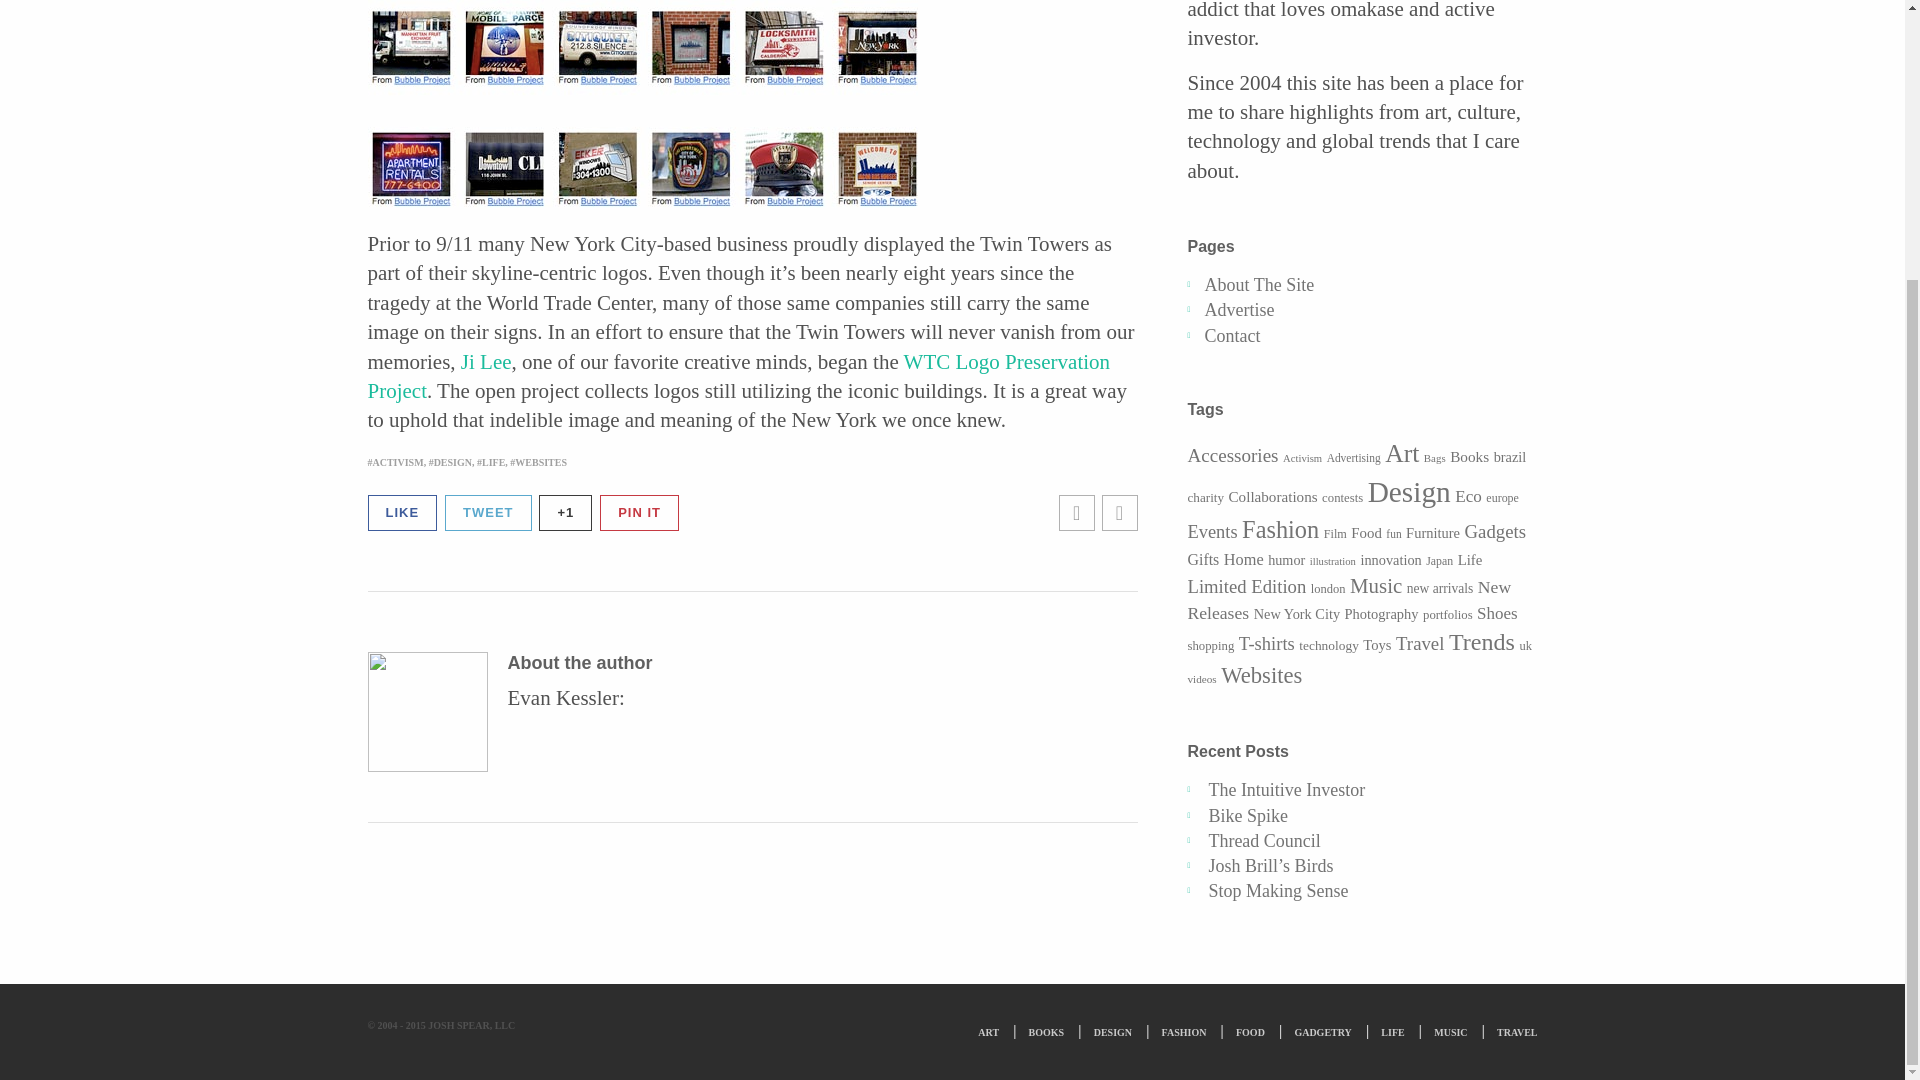 The height and width of the screenshot is (1080, 1920). Describe the element at coordinates (450, 462) in the screenshot. I see `DESIGN` at that location.